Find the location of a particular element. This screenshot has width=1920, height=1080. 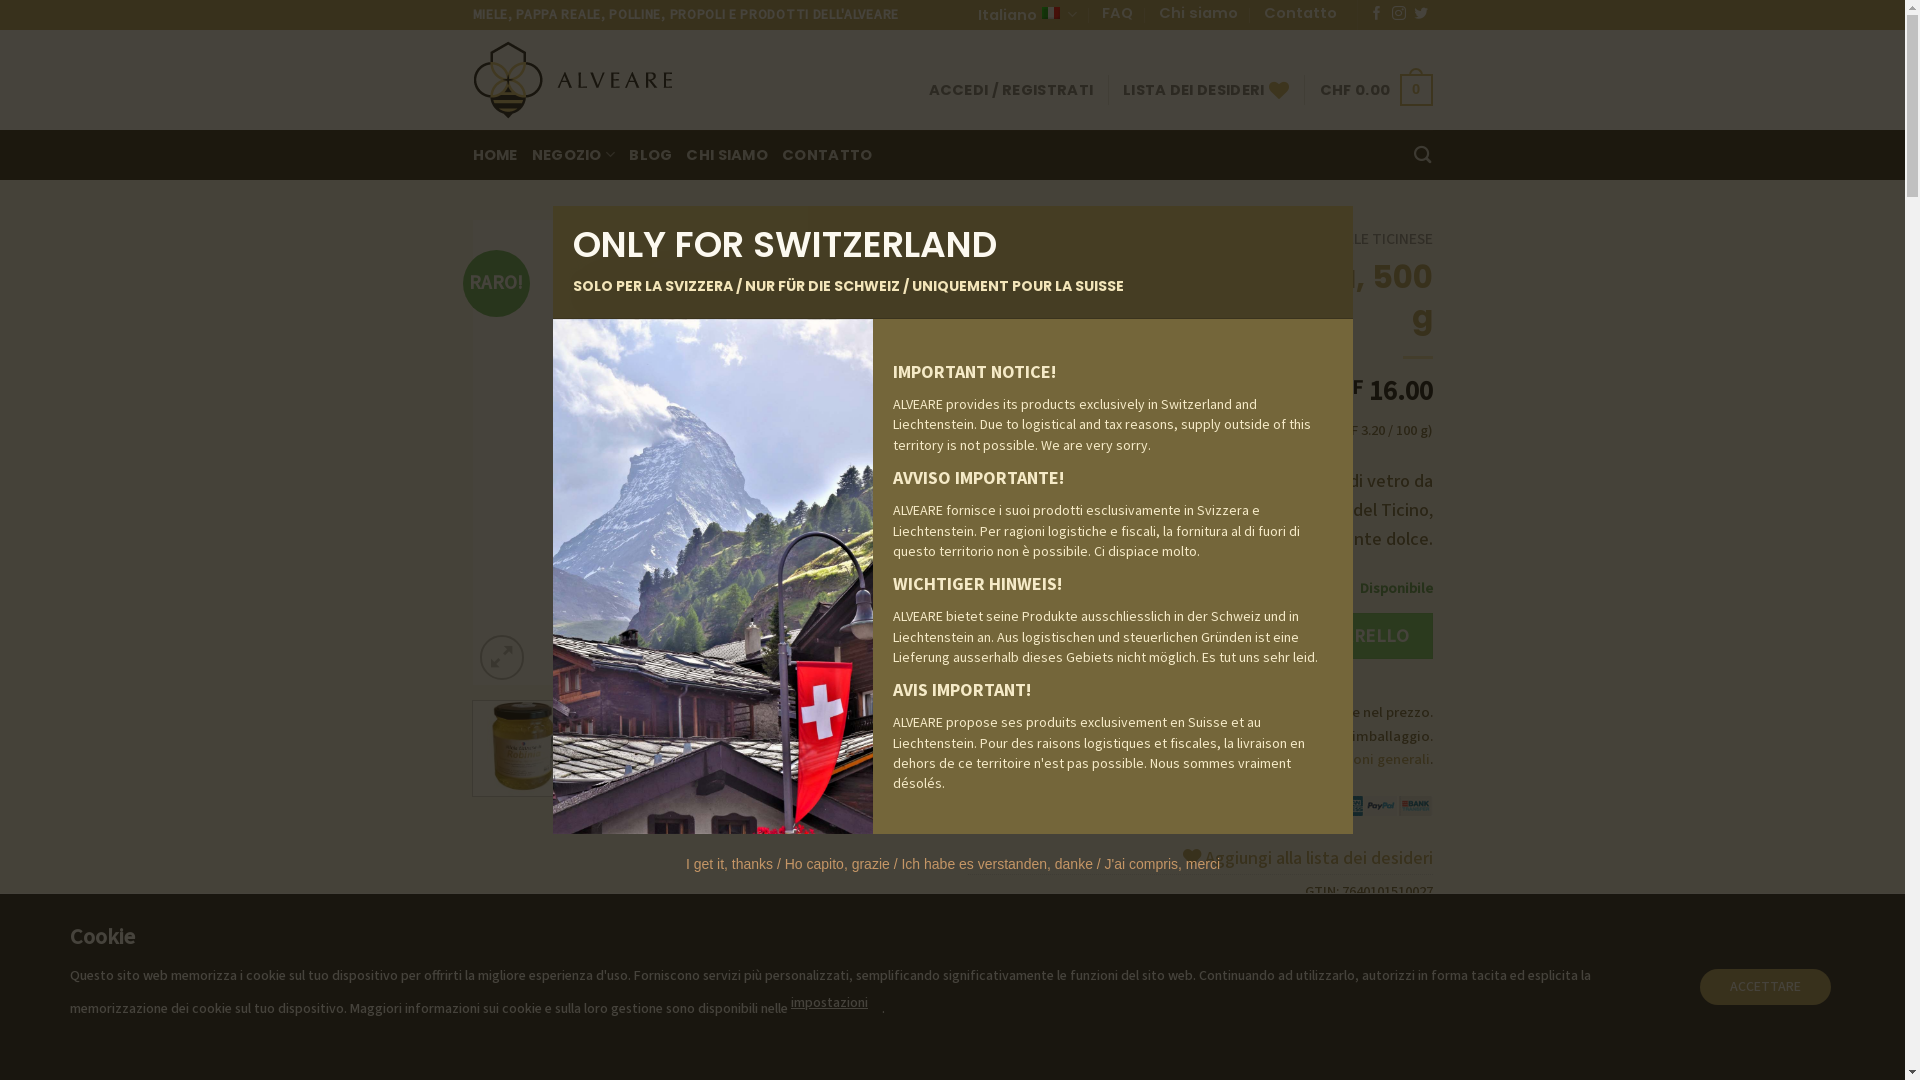

Contatto is located at coordinates (1300, 13).